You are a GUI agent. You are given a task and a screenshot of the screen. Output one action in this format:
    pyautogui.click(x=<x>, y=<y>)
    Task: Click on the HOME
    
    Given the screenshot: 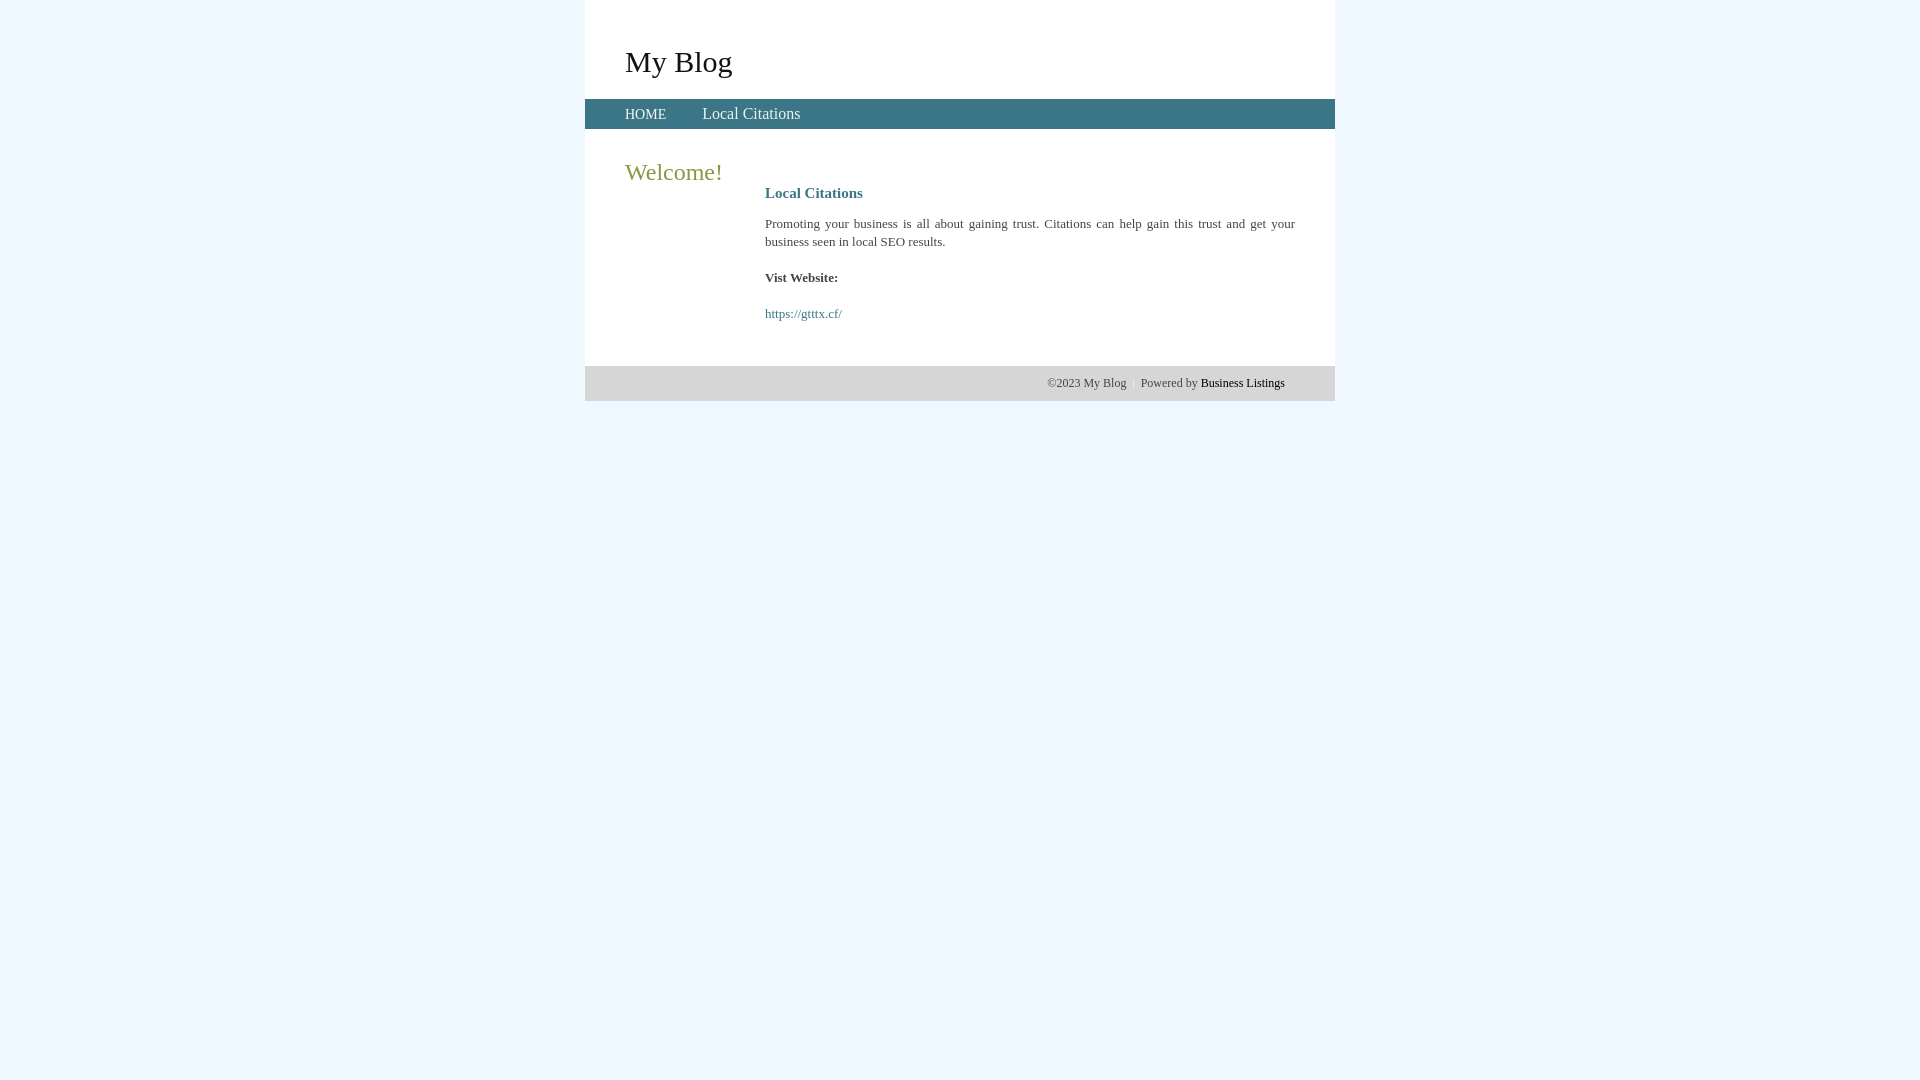 What is the action you would take?
    pyautogui.click(x=646, y=114)
    